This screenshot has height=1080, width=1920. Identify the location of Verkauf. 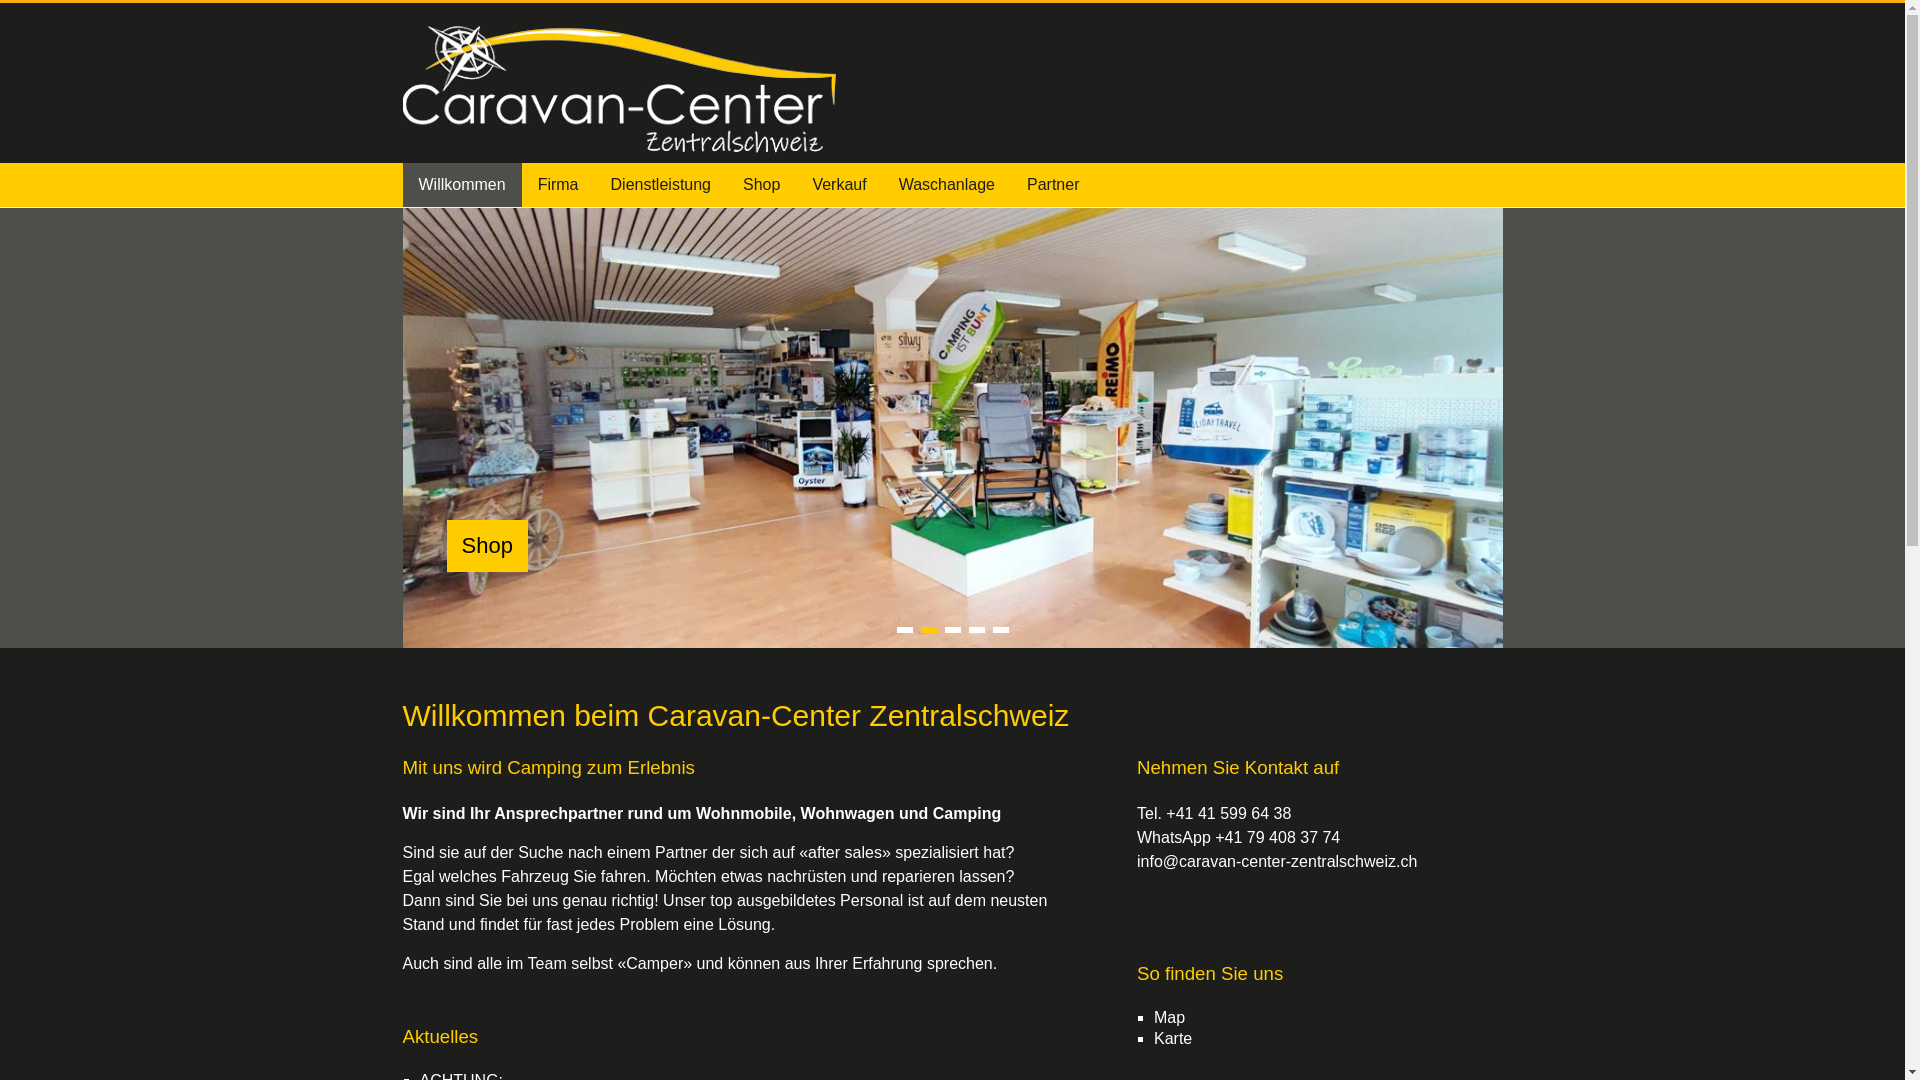
(839, 185).